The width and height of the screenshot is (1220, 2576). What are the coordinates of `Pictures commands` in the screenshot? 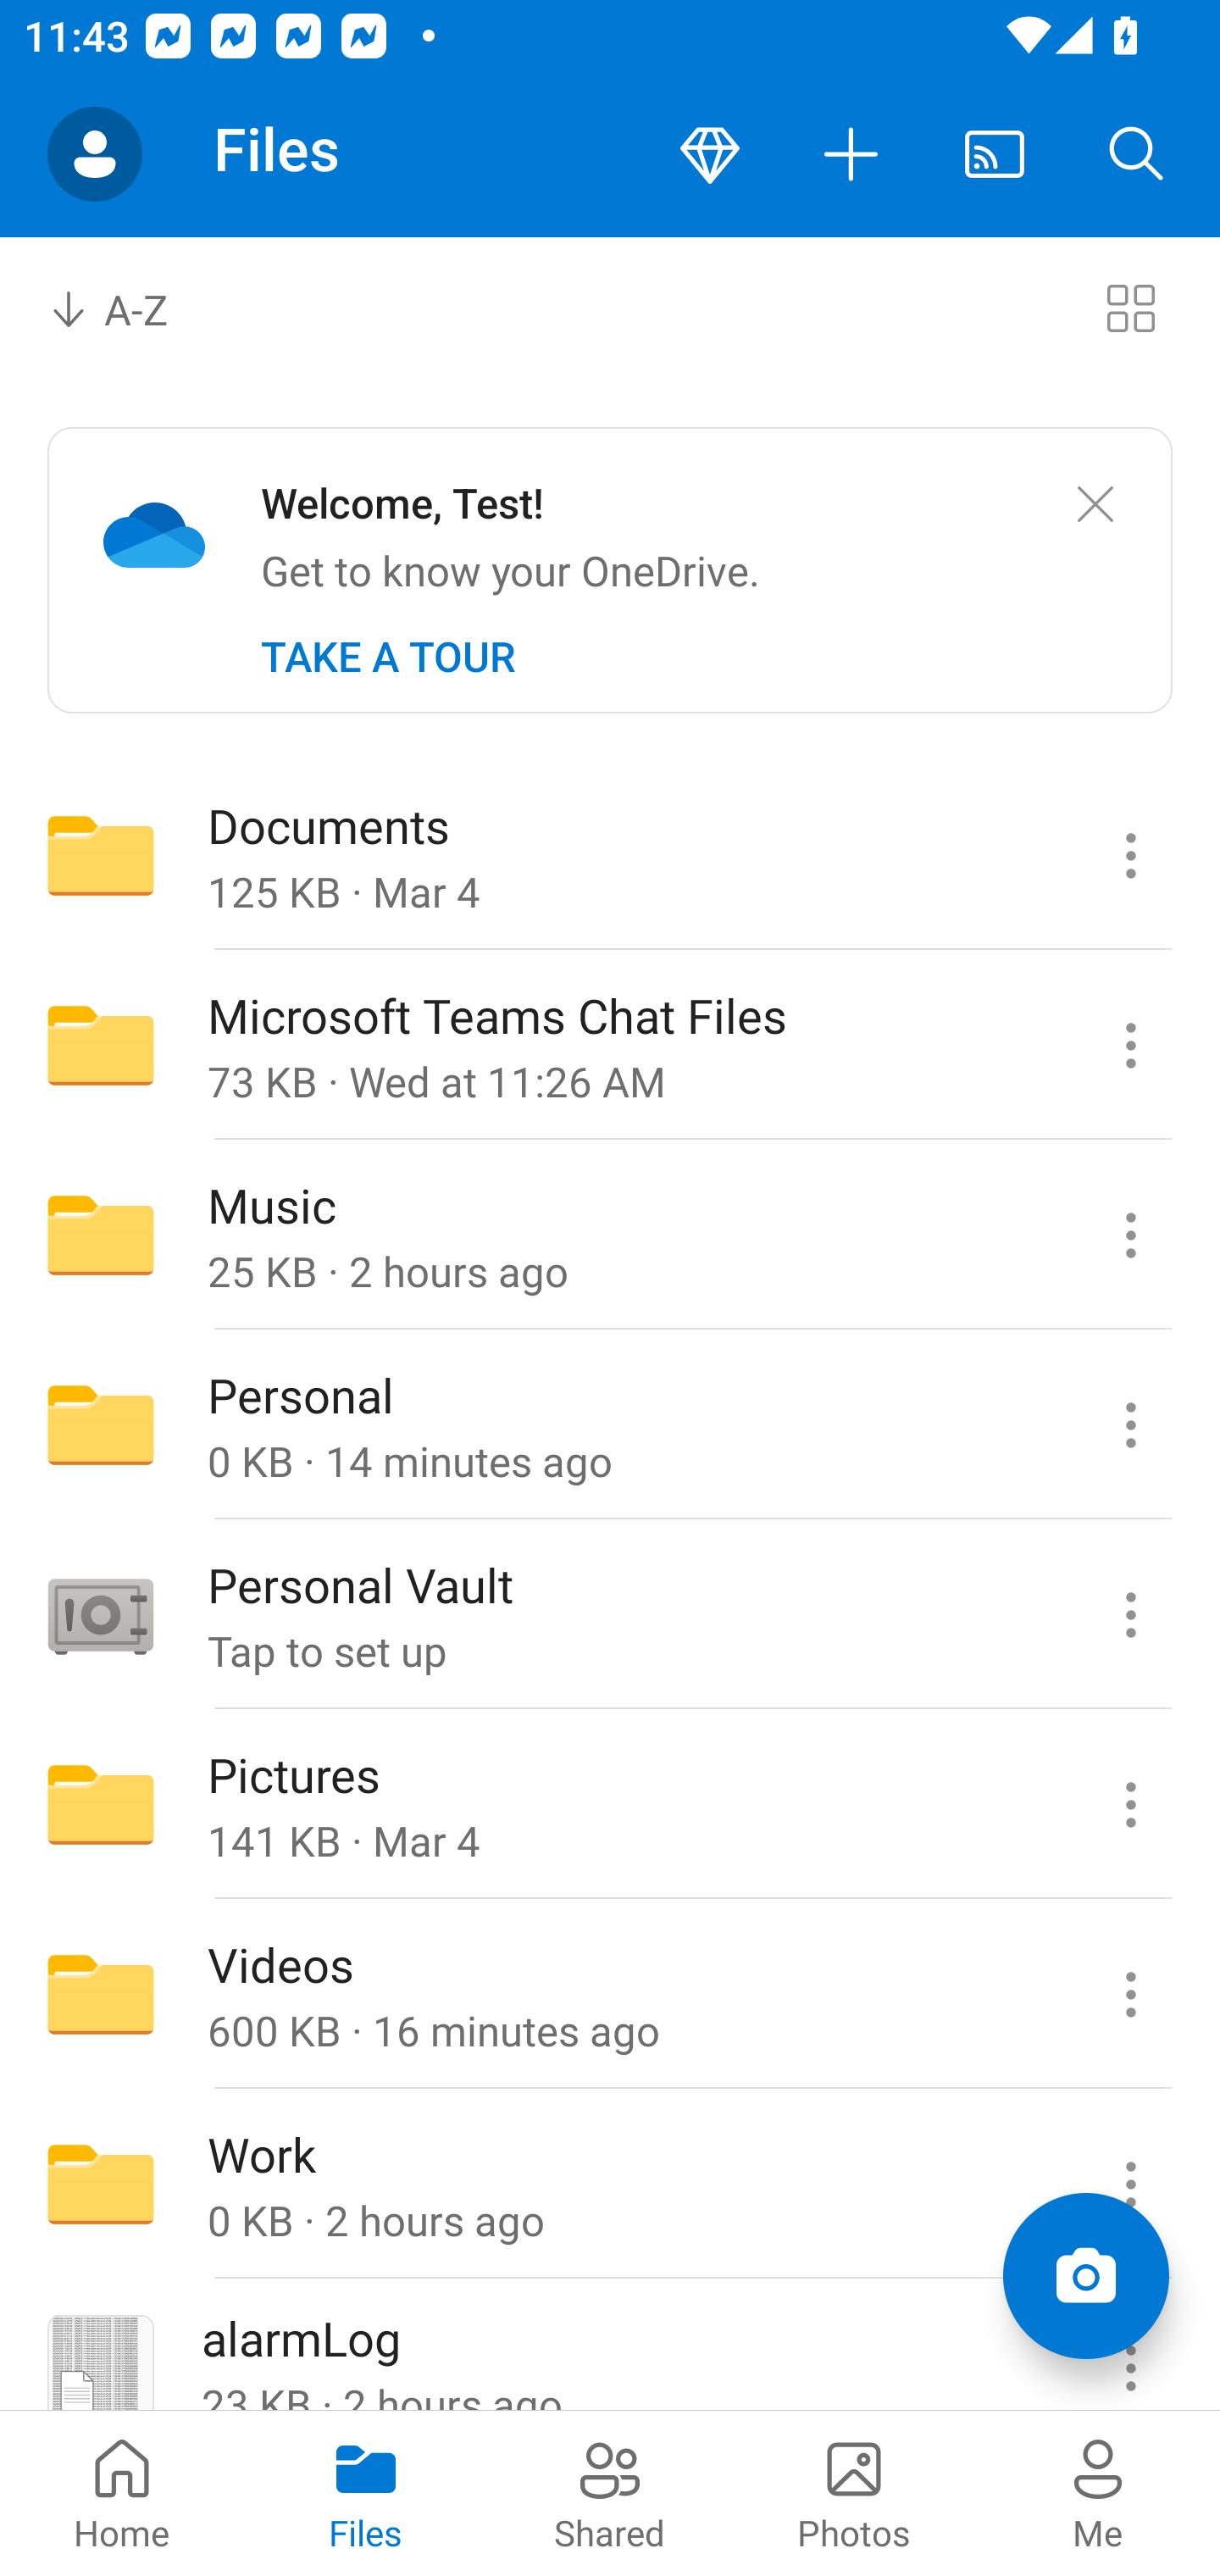 It's located at (1130, 1805).